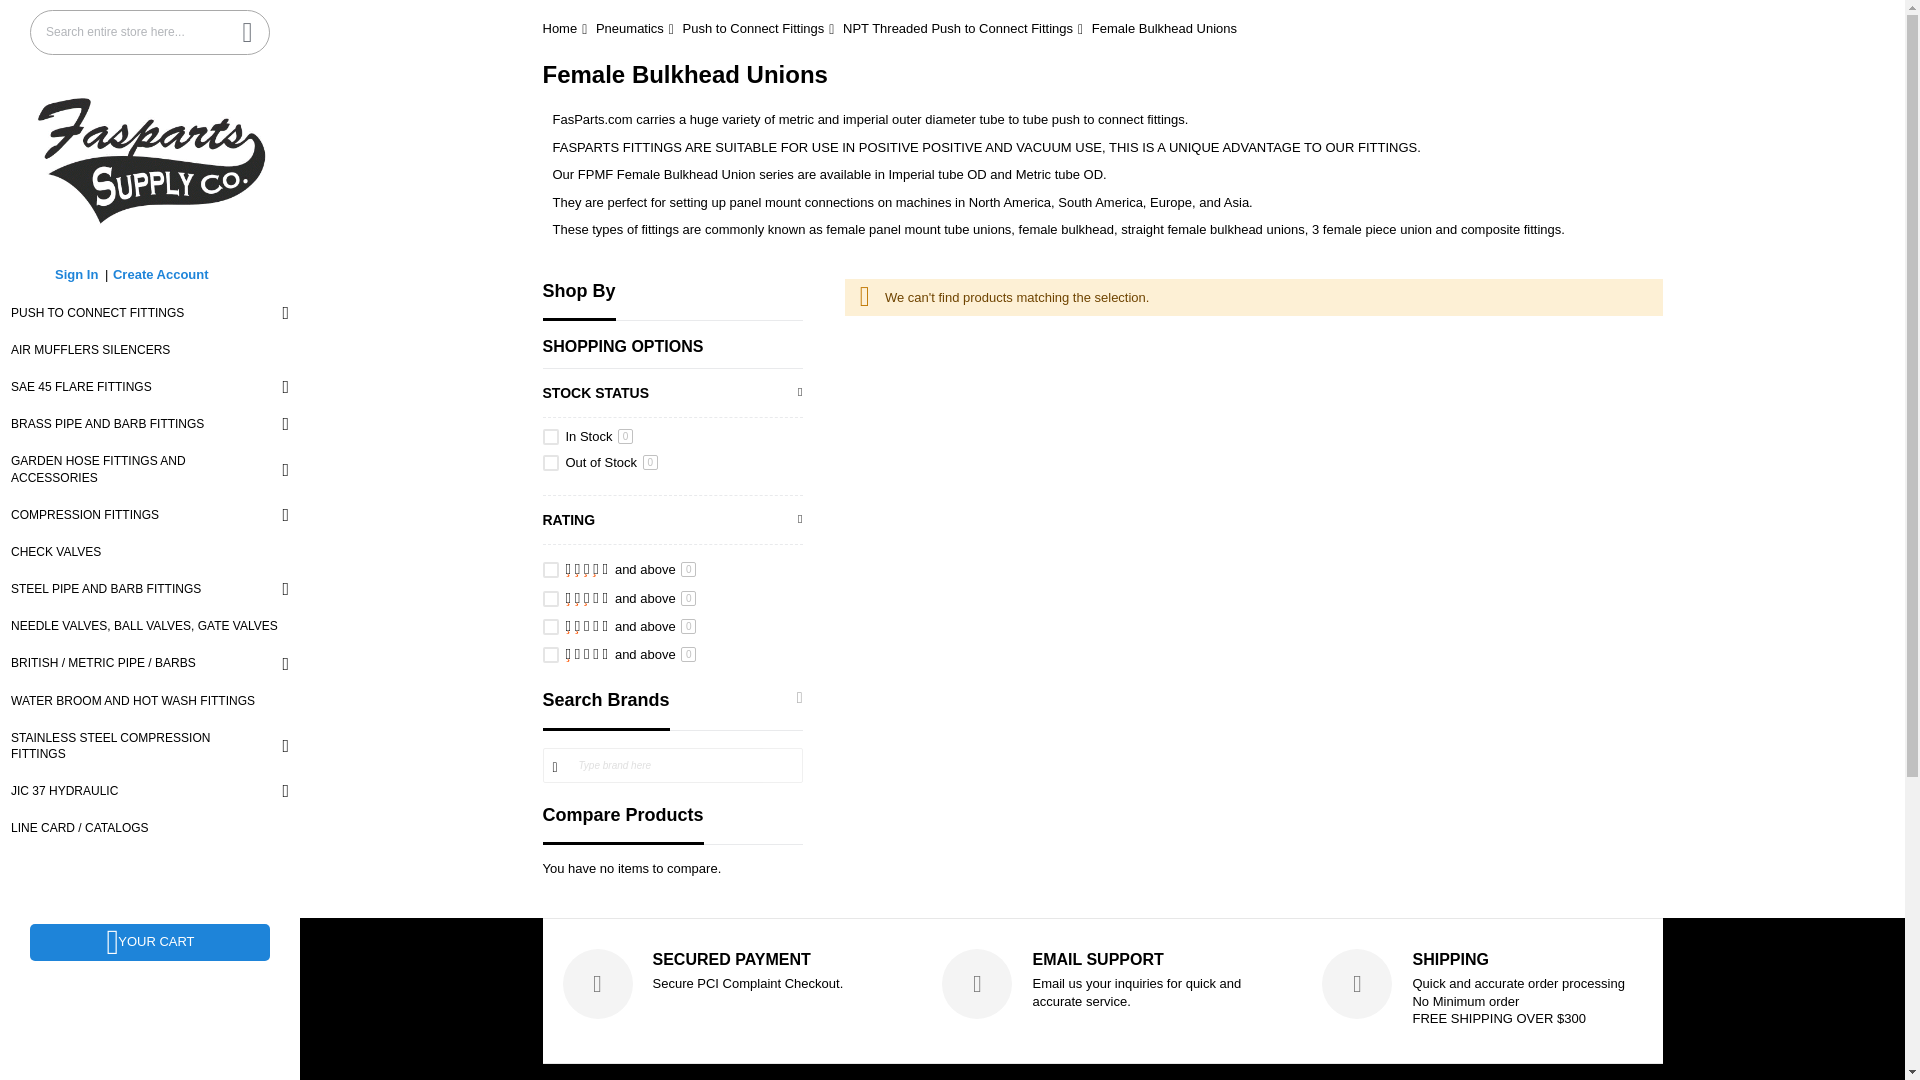  Describe the element at coordinates (76, 274) in the screenshot. I see `Sign In` at that location.